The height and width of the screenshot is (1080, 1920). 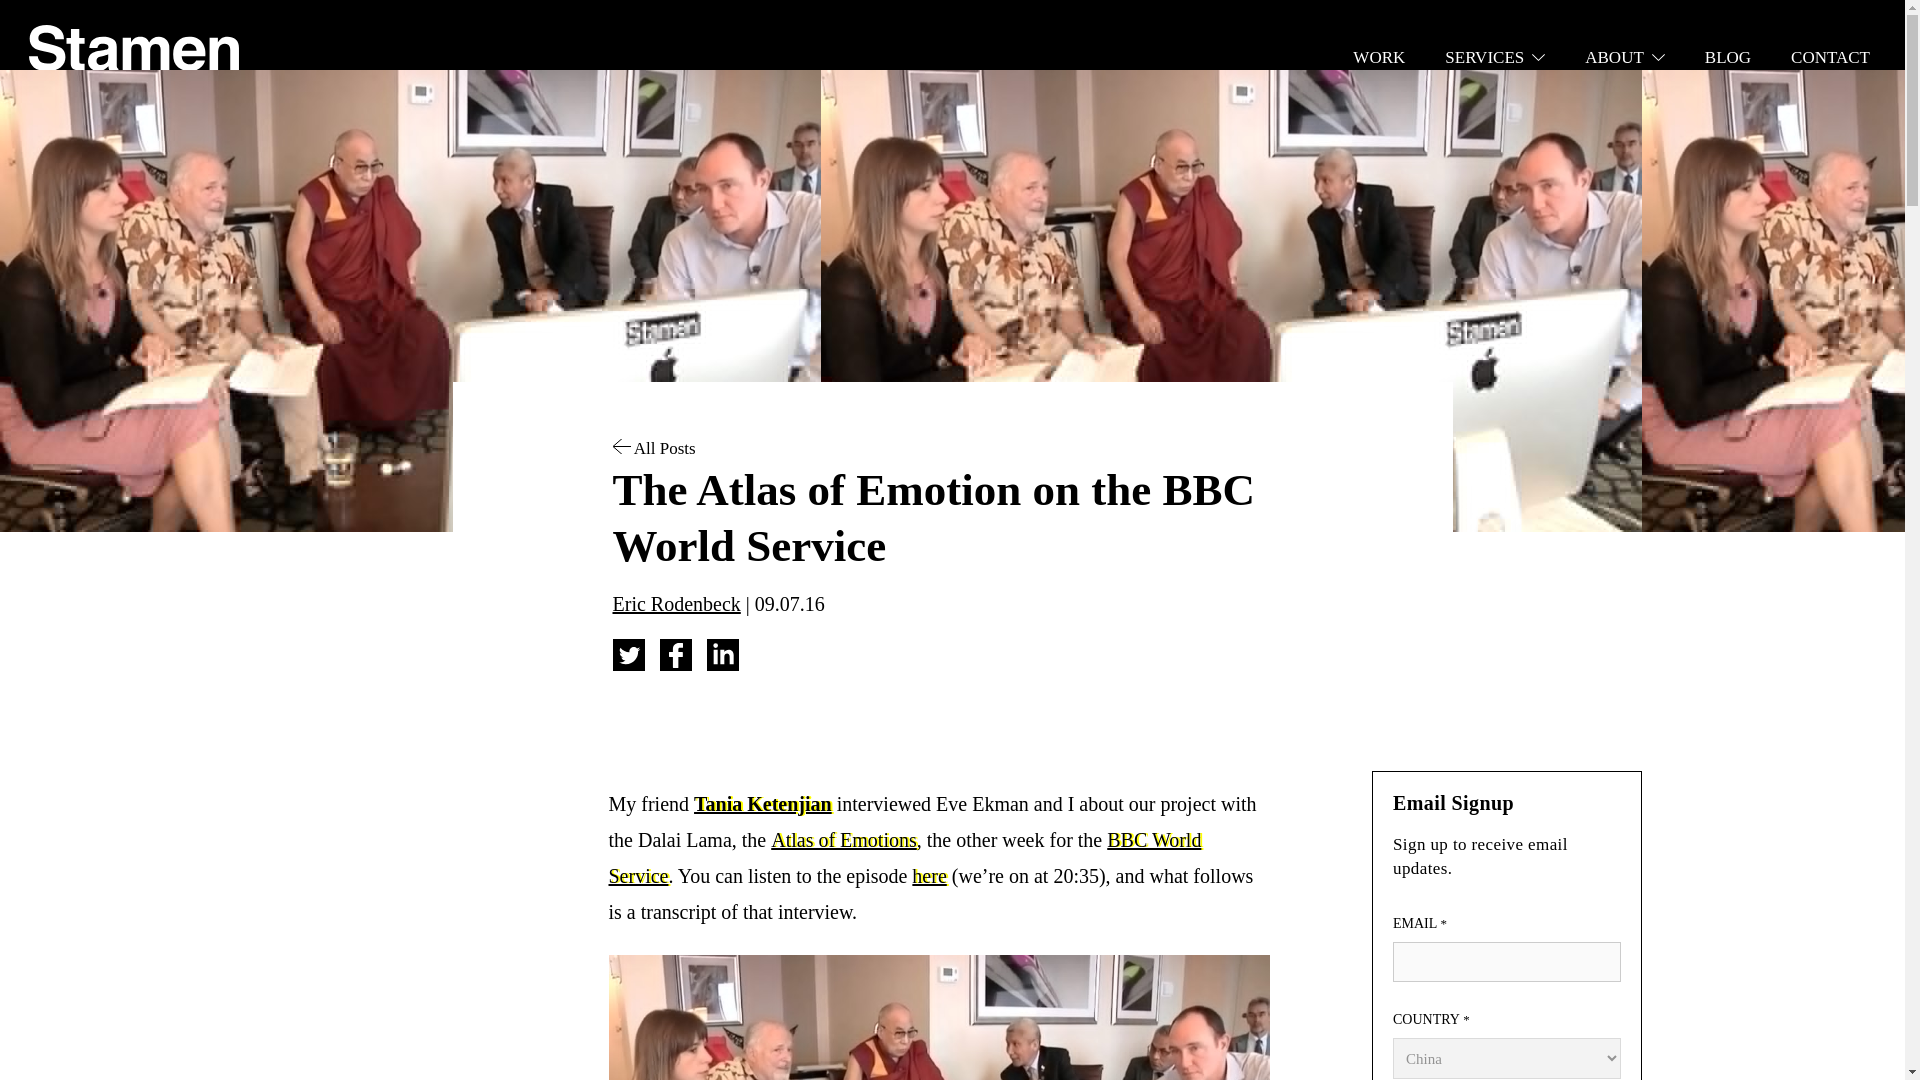 I want to click on Posts by Eric Rodenbeck, so click(x=676, y=603).